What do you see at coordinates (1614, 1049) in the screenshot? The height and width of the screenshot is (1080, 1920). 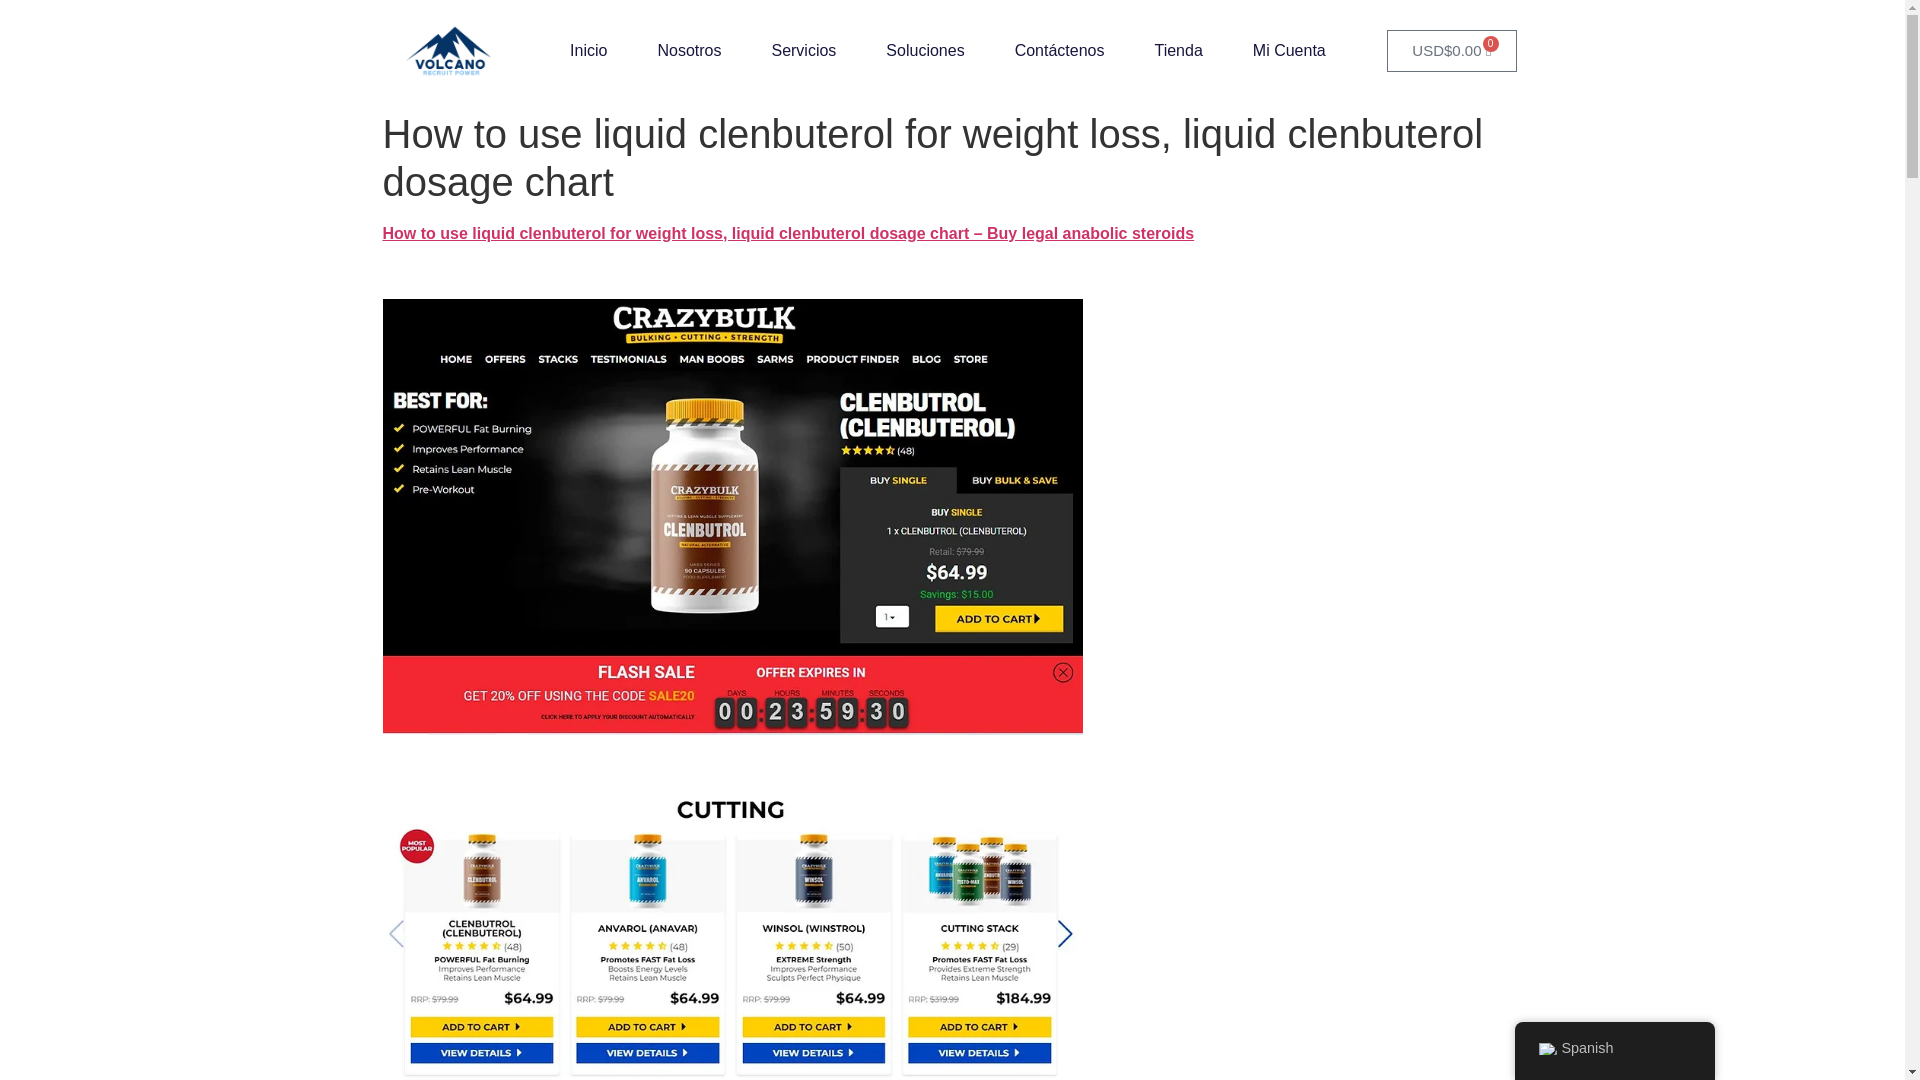 I see `Spanish` at bounding box center [1614, 1049].